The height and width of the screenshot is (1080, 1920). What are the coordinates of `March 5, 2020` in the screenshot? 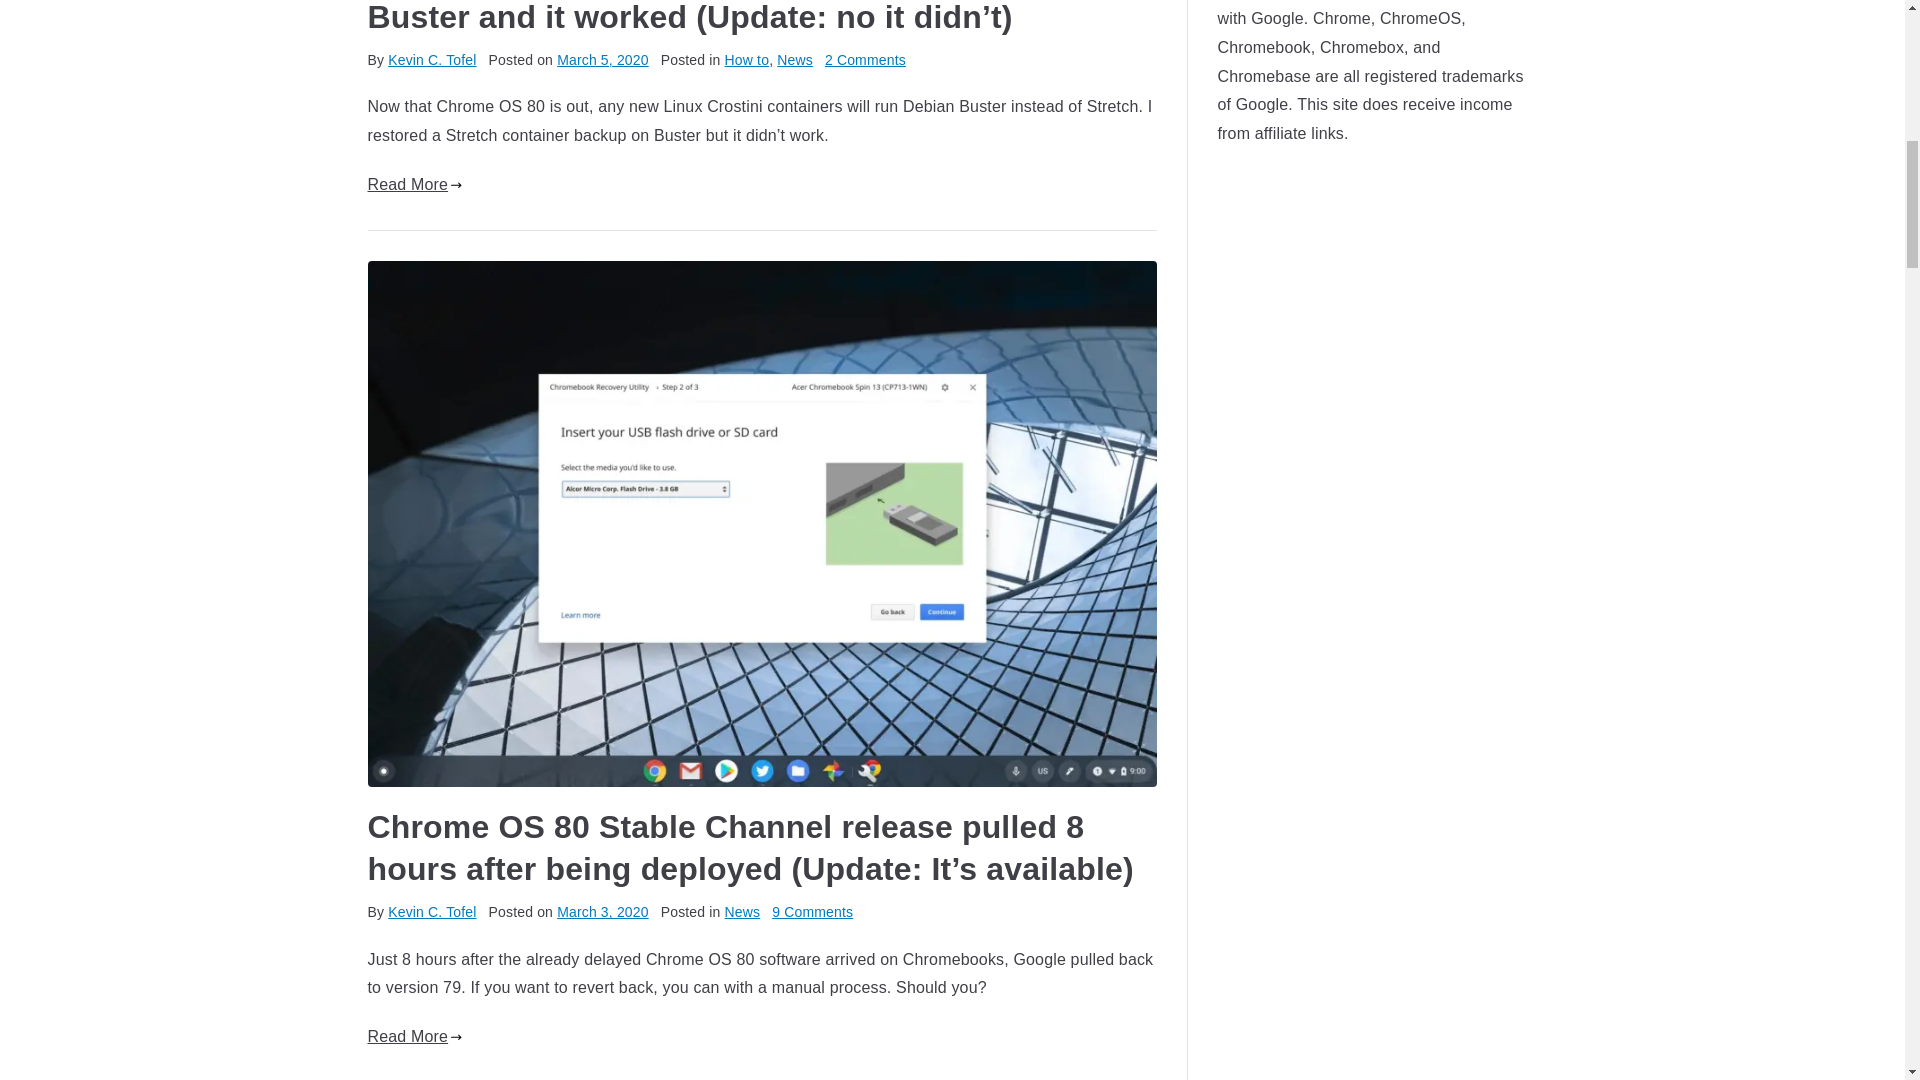 It's located at (602, 60).